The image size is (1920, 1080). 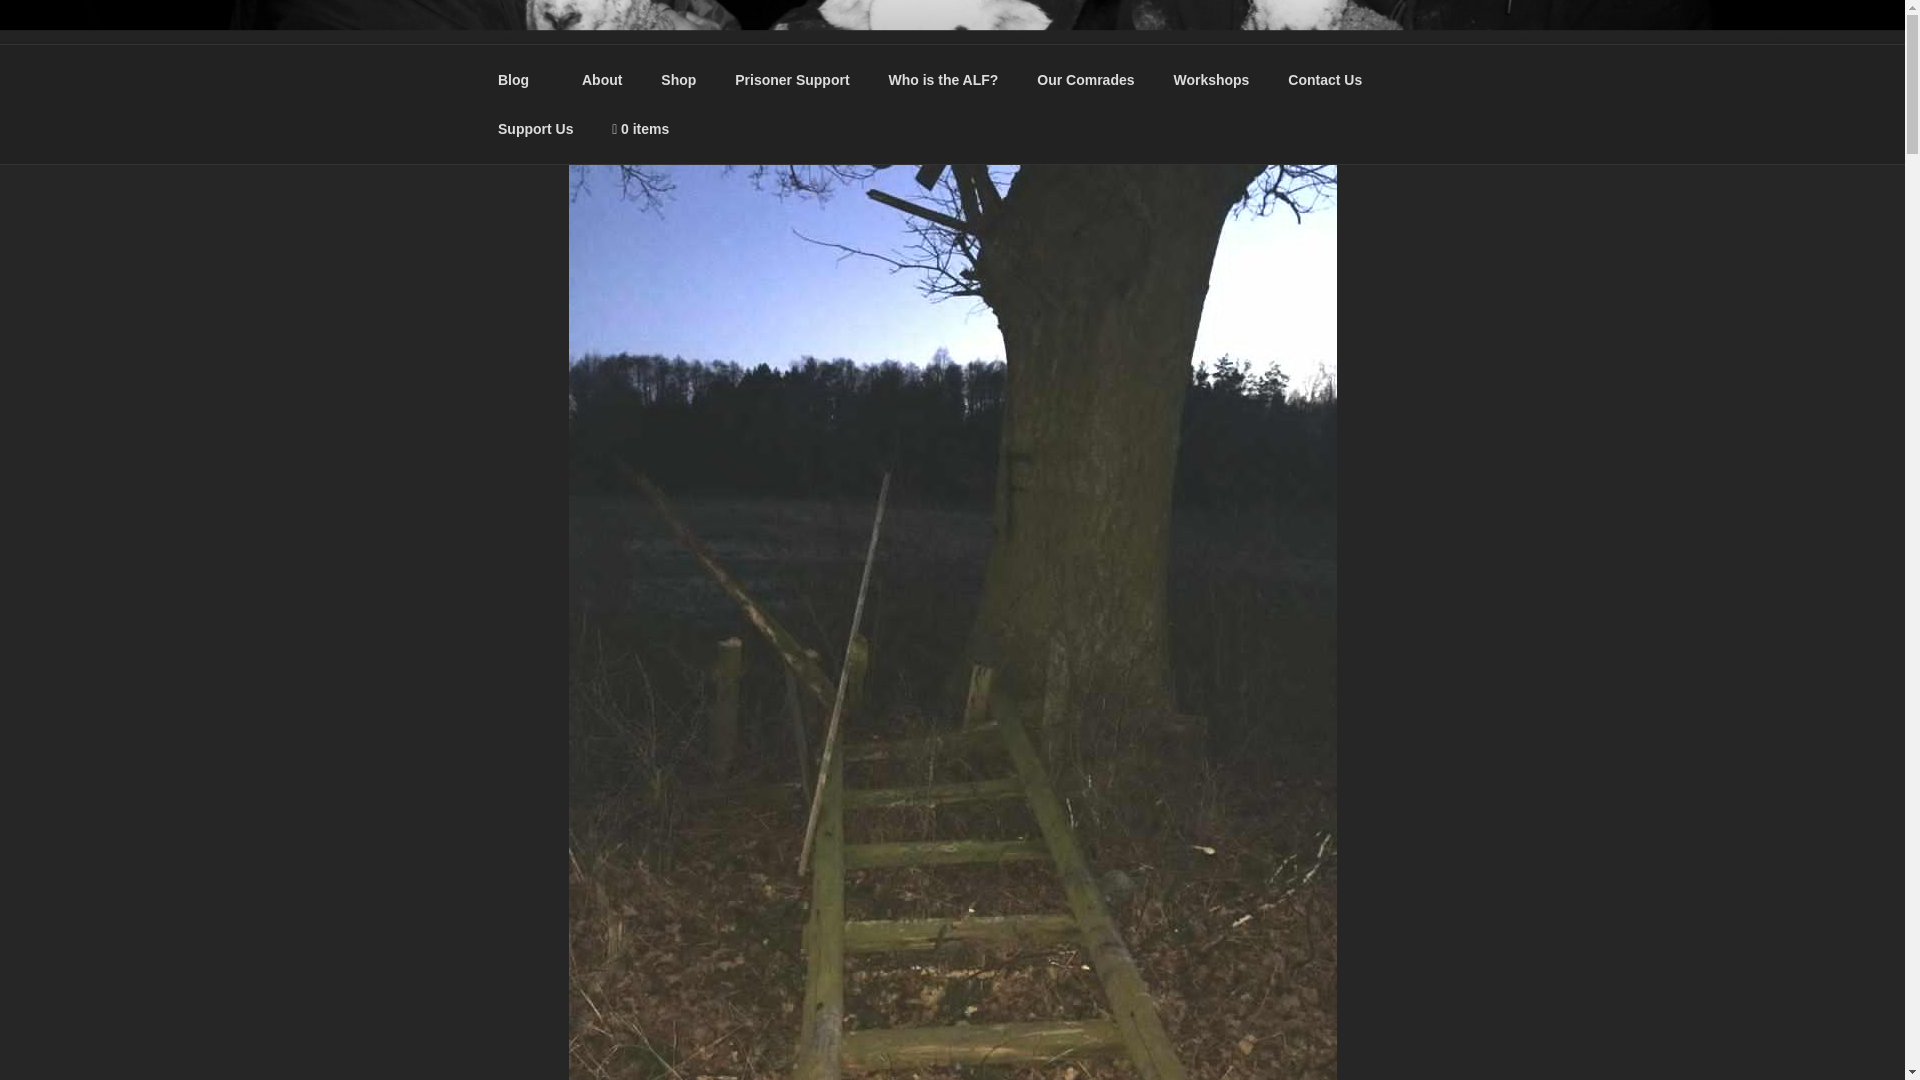 What do you see at coordinates (520, 80) in the screenshot?
I see `Blog` at bounding box center [520, 80].